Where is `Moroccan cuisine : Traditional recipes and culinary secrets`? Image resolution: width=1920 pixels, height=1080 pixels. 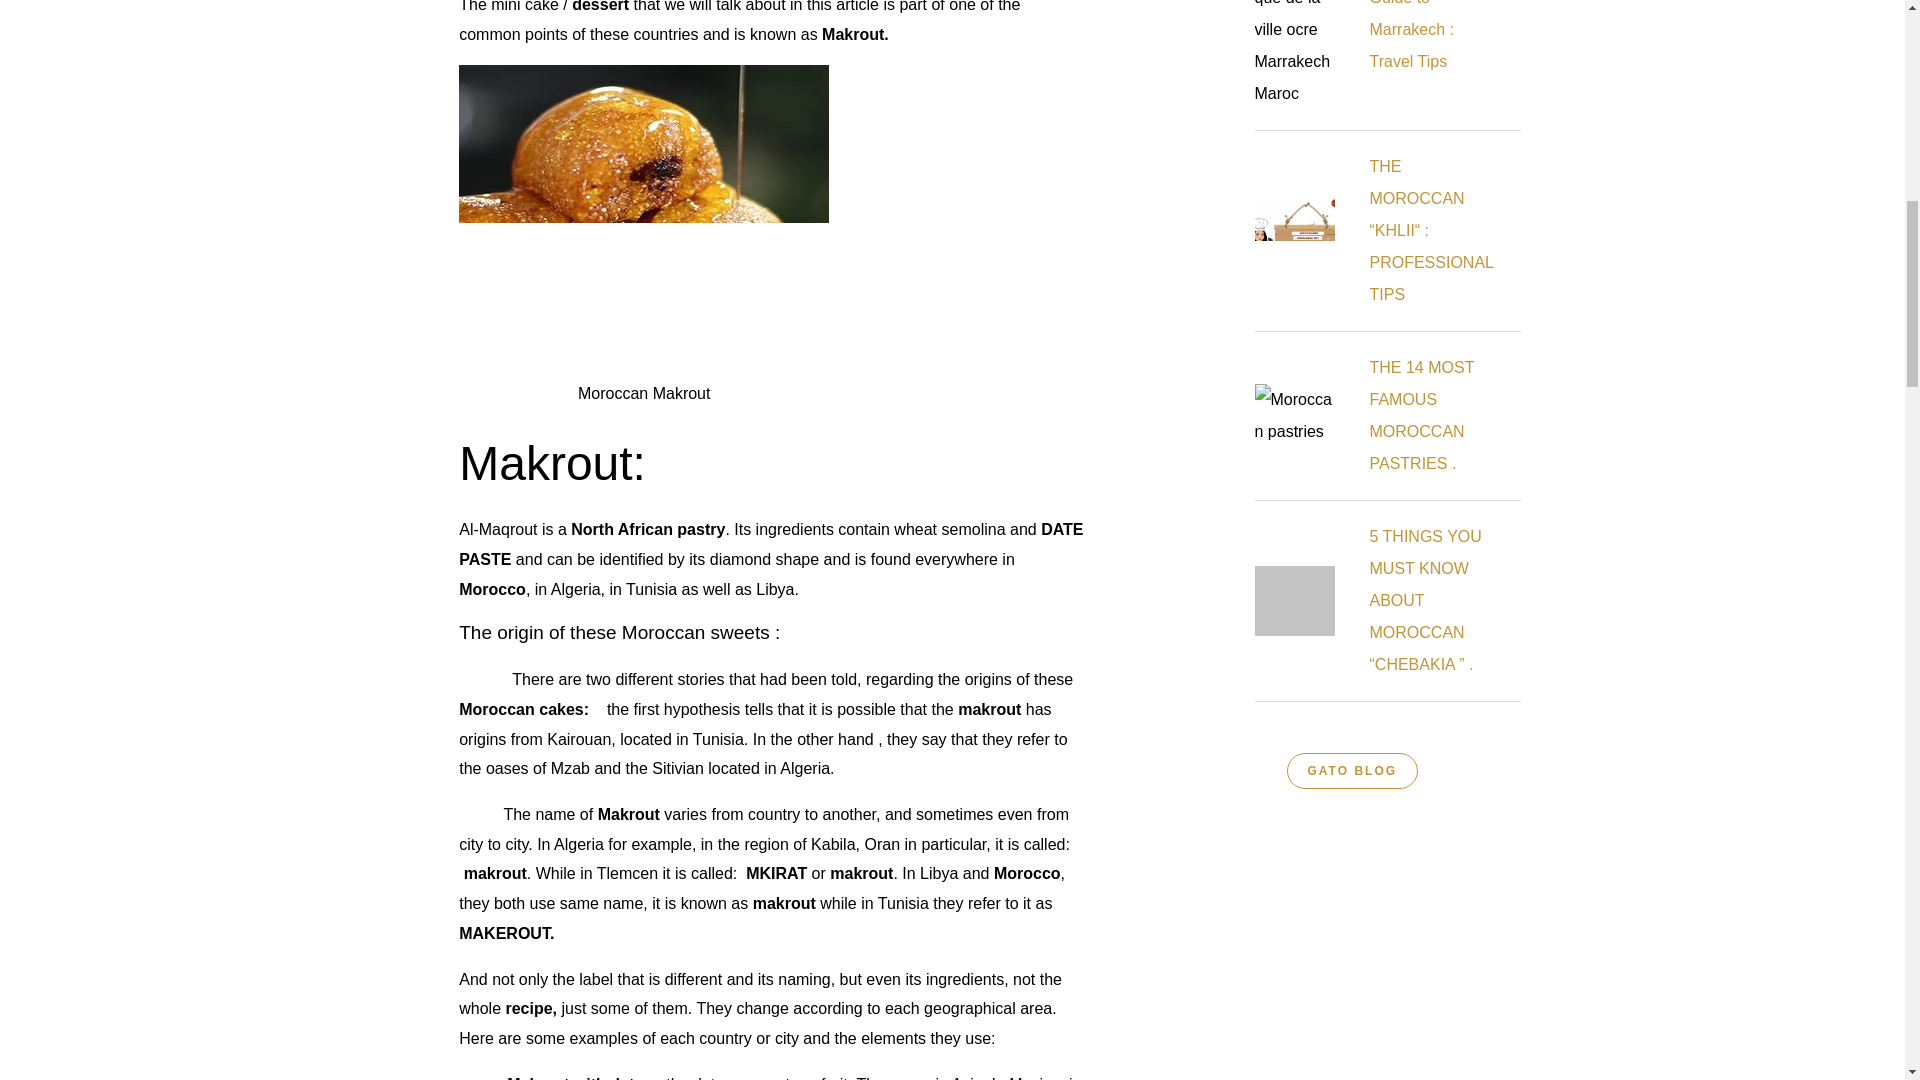 Moroccan cuisine : Traditional recipes and culinary secrets is located at coordinates (498, 709).